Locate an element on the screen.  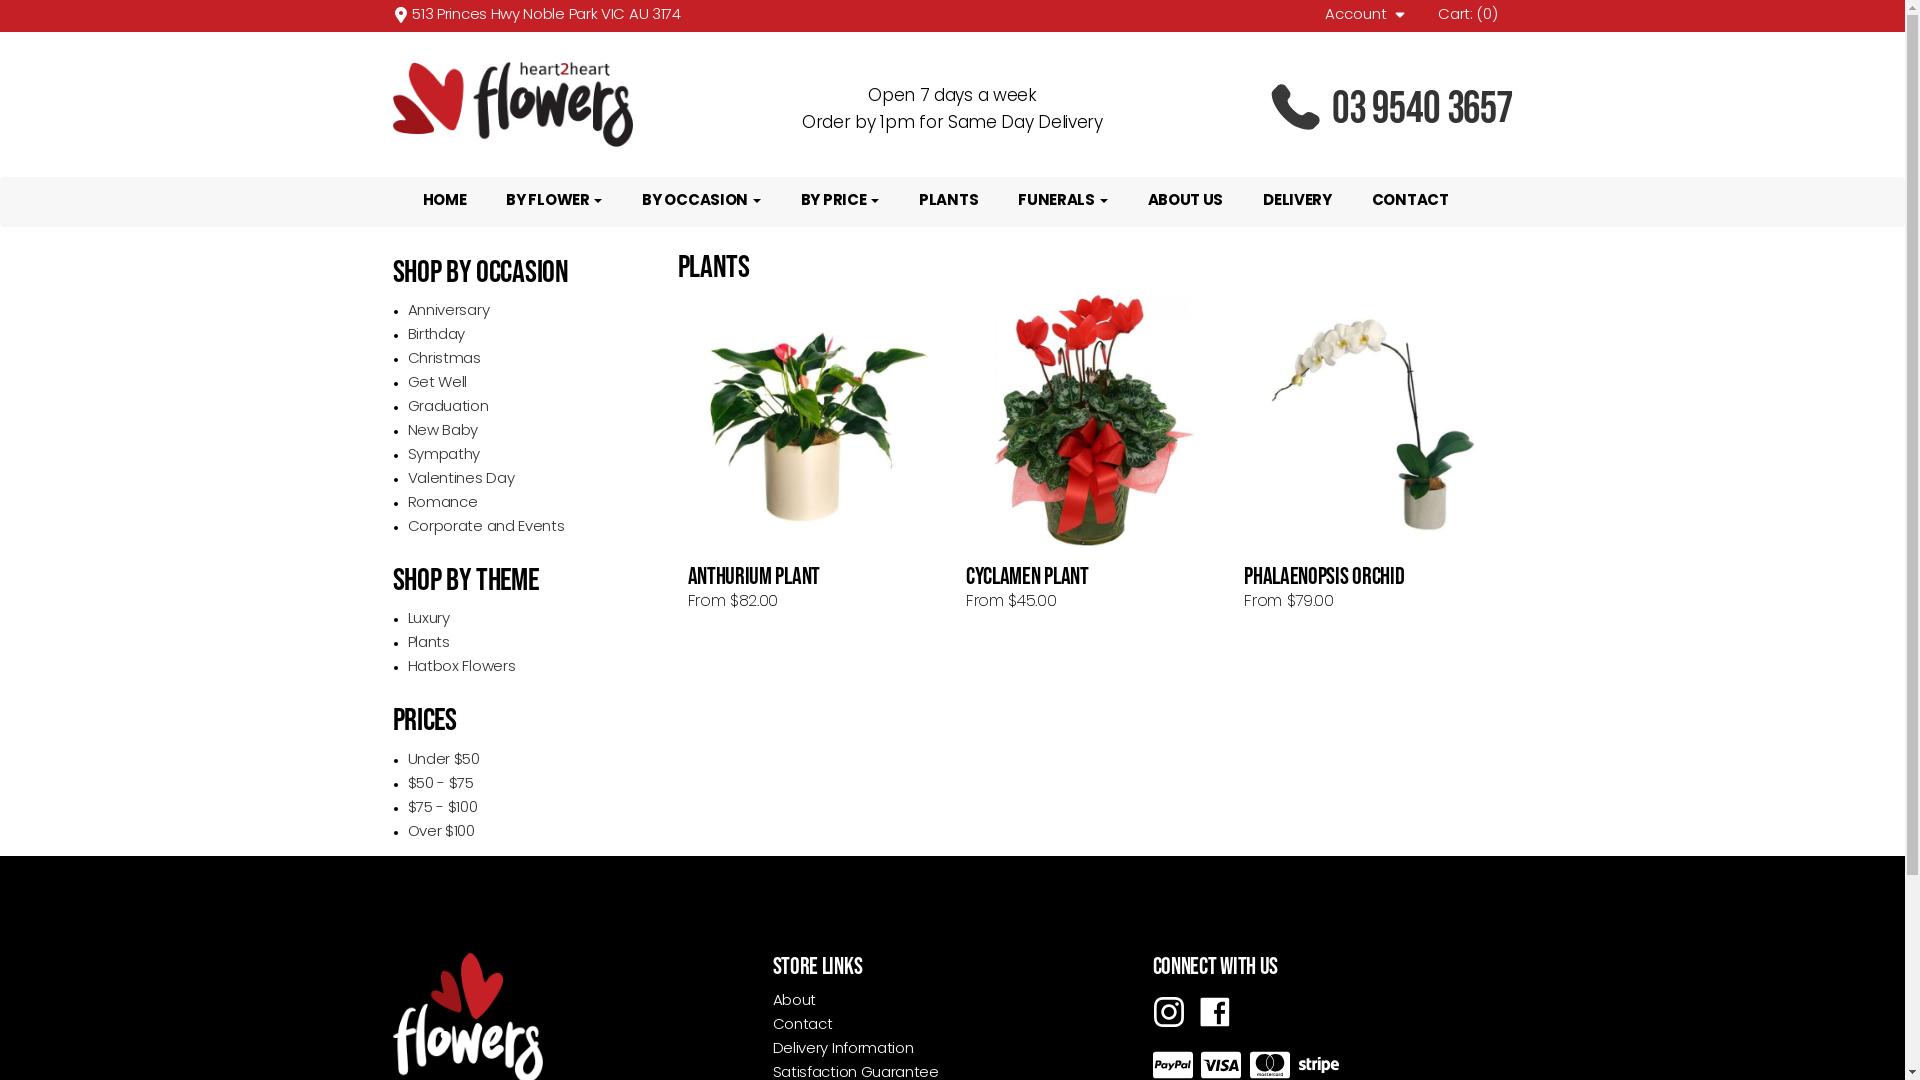
Account is located at coordinates (1367, 16).